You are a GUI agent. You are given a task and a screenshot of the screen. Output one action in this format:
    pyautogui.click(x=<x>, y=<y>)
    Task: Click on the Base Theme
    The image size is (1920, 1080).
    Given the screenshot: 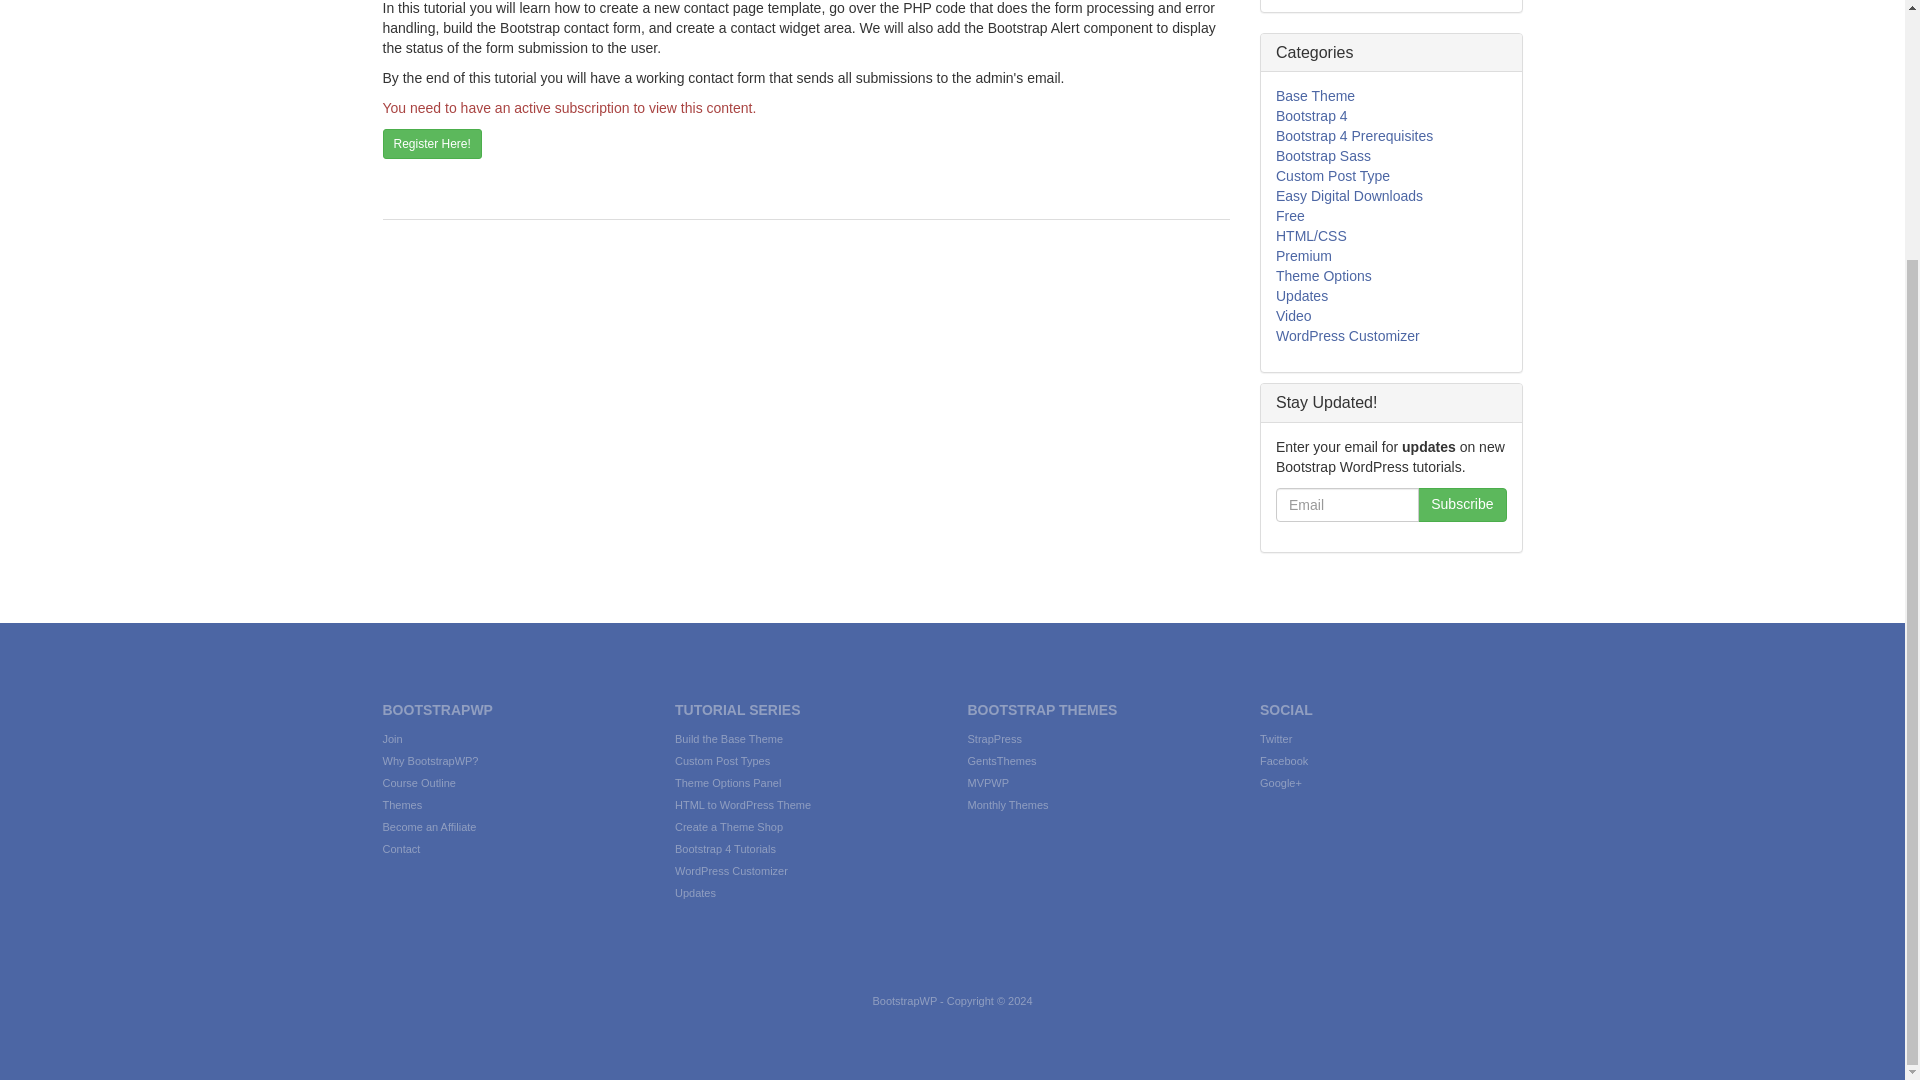 What is the action you would take?
    pyautogui.click(x=1316, y=95)
    